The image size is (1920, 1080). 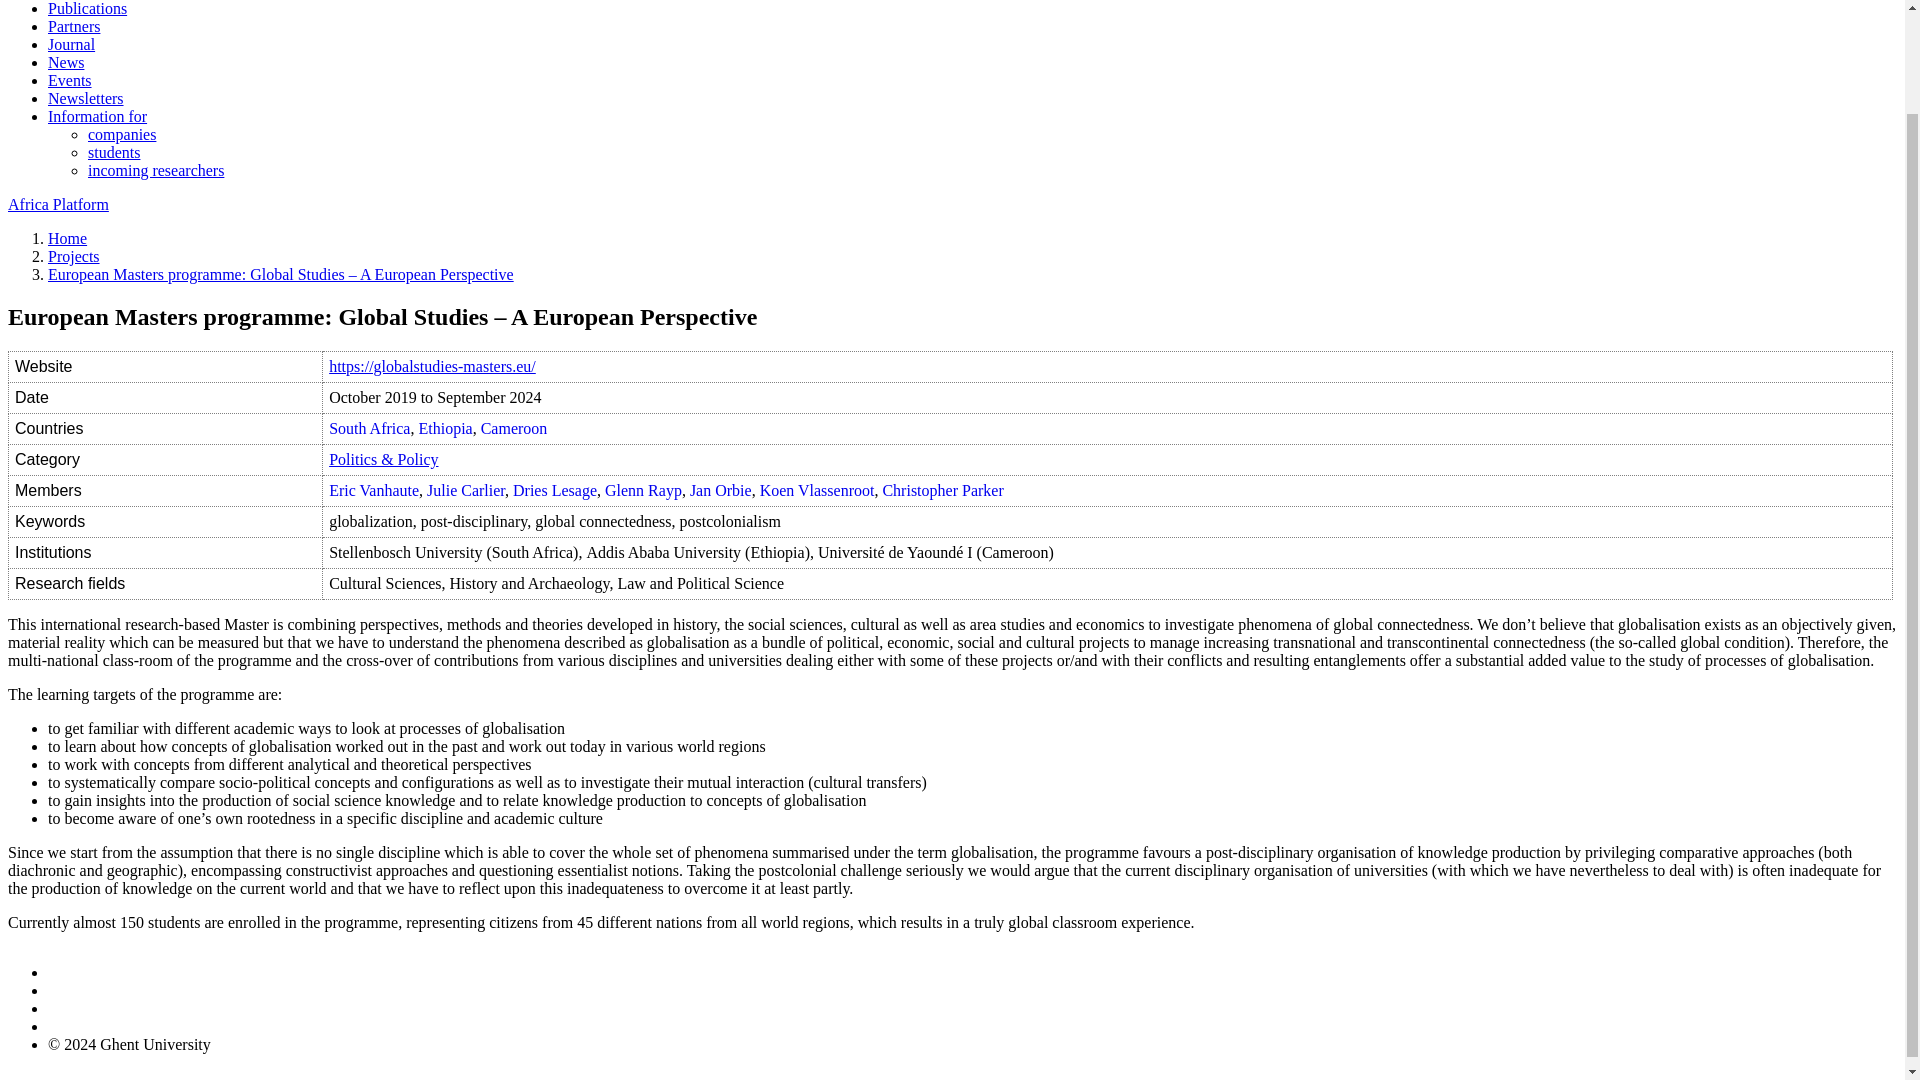 What do you see at coordinates (74, 990) in the screenshot?
I see `Cookies` at bounding box center [74, 990].